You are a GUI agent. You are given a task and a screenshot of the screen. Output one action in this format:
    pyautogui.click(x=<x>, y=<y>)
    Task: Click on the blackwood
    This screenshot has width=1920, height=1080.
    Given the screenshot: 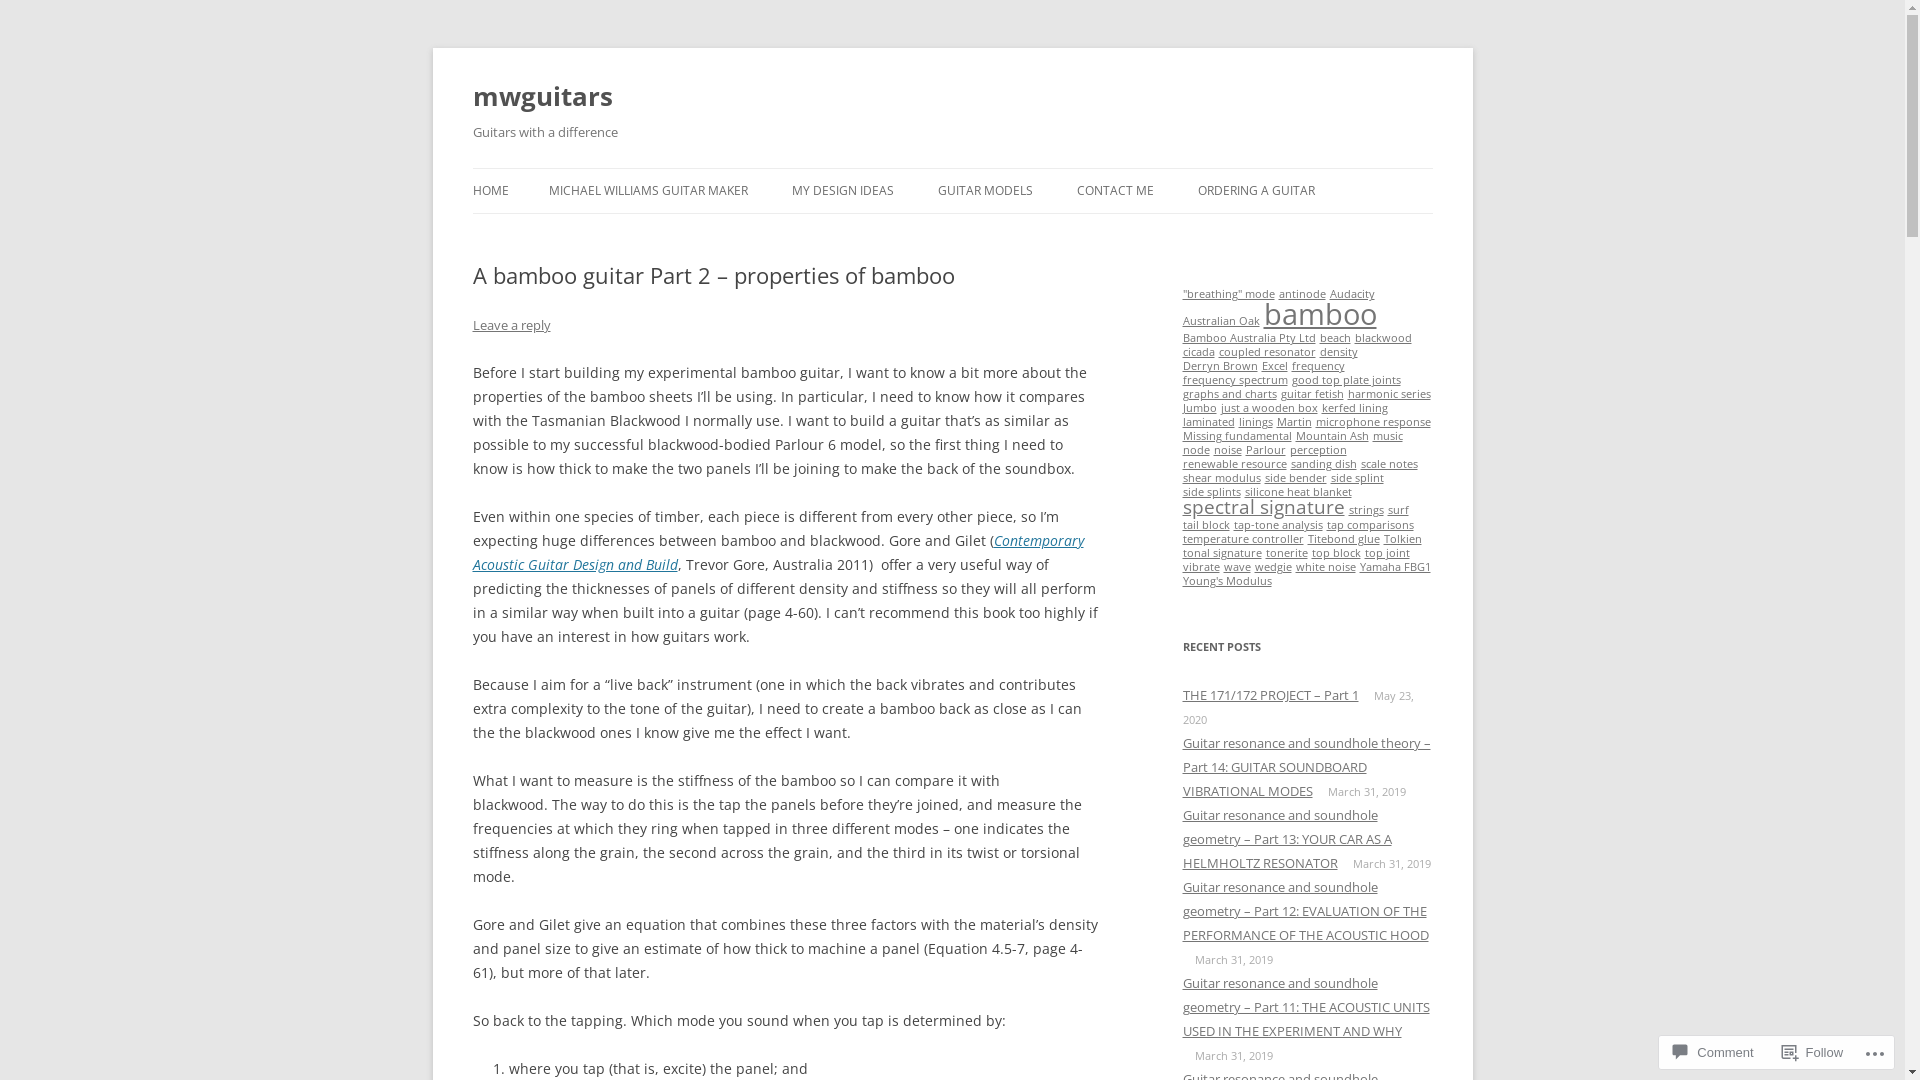 What is the action you would take?
    pyautogui.click(x=1382, y=338)
    